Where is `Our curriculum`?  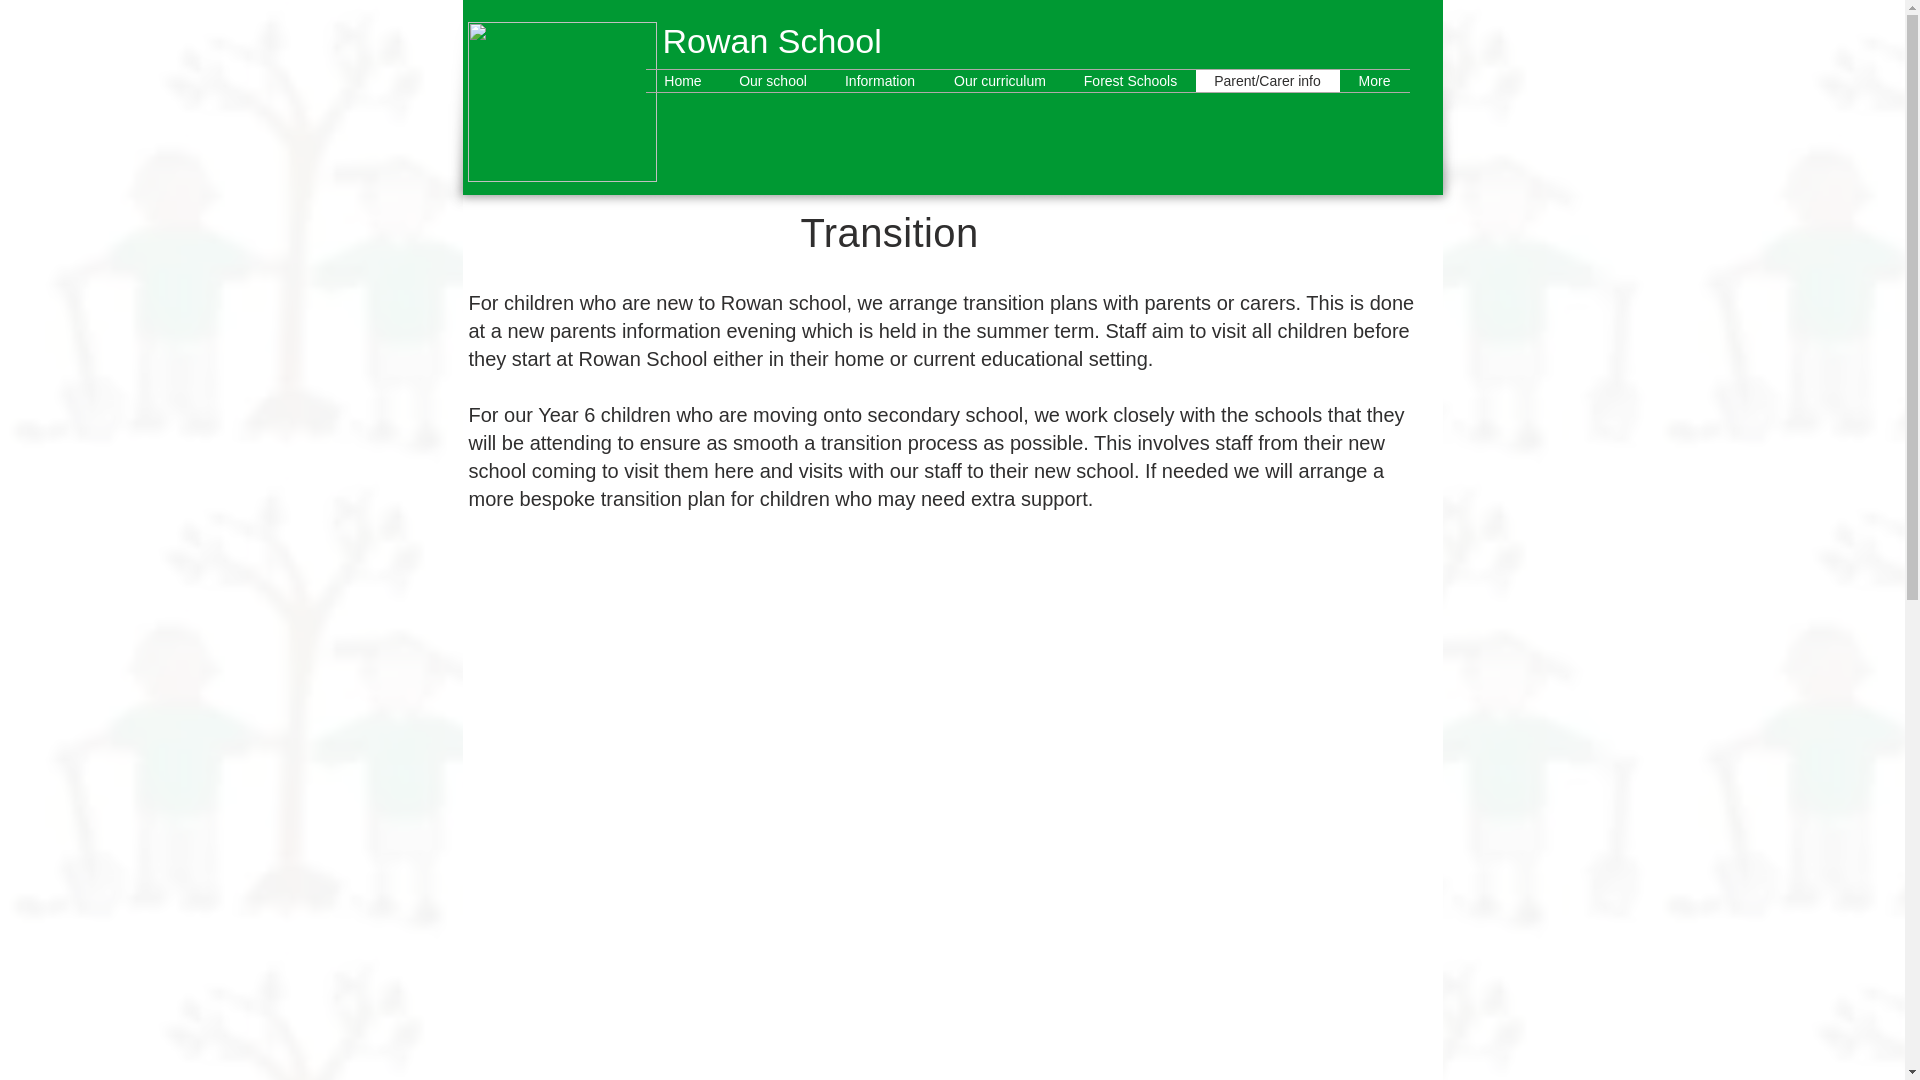 Our curriculum is located at coordinates (999, 80).